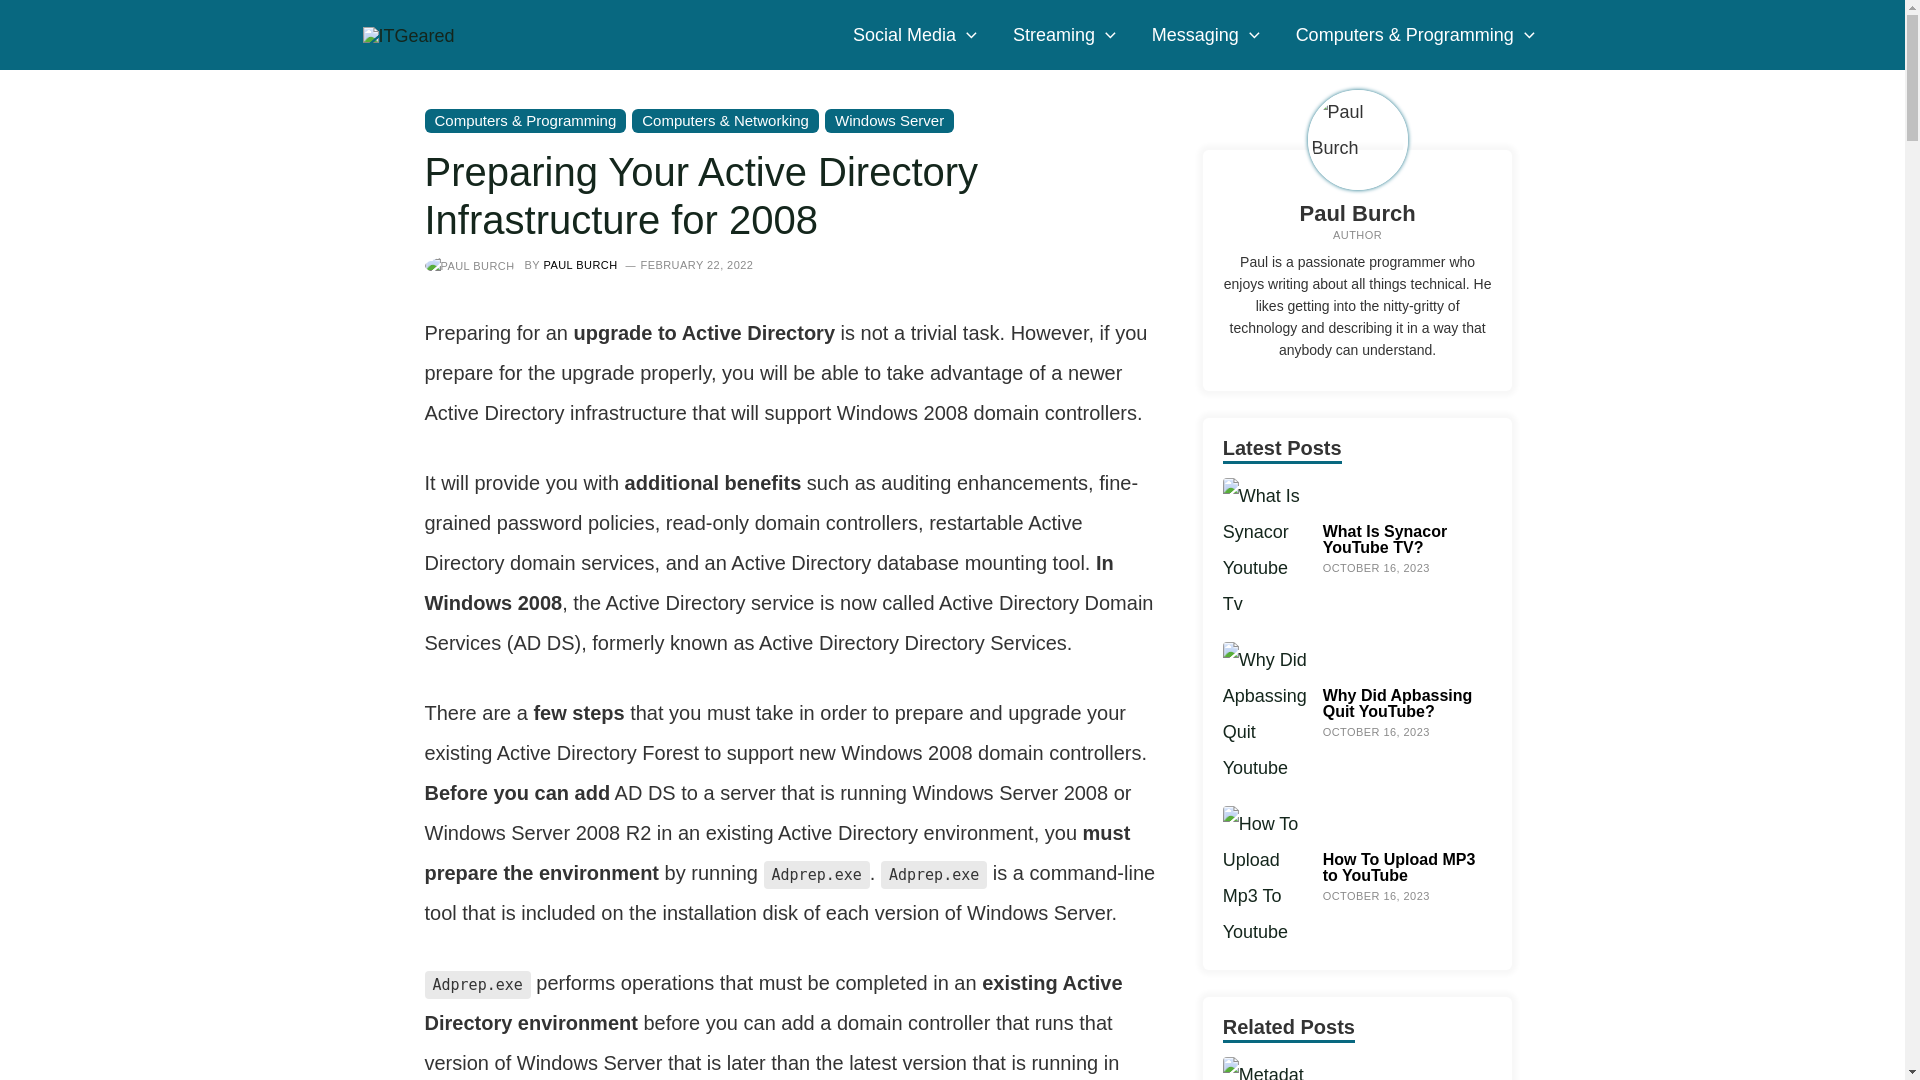 This screenshot has width=1920, height=1080. I want to click on Streaming, so click(1064, 35).